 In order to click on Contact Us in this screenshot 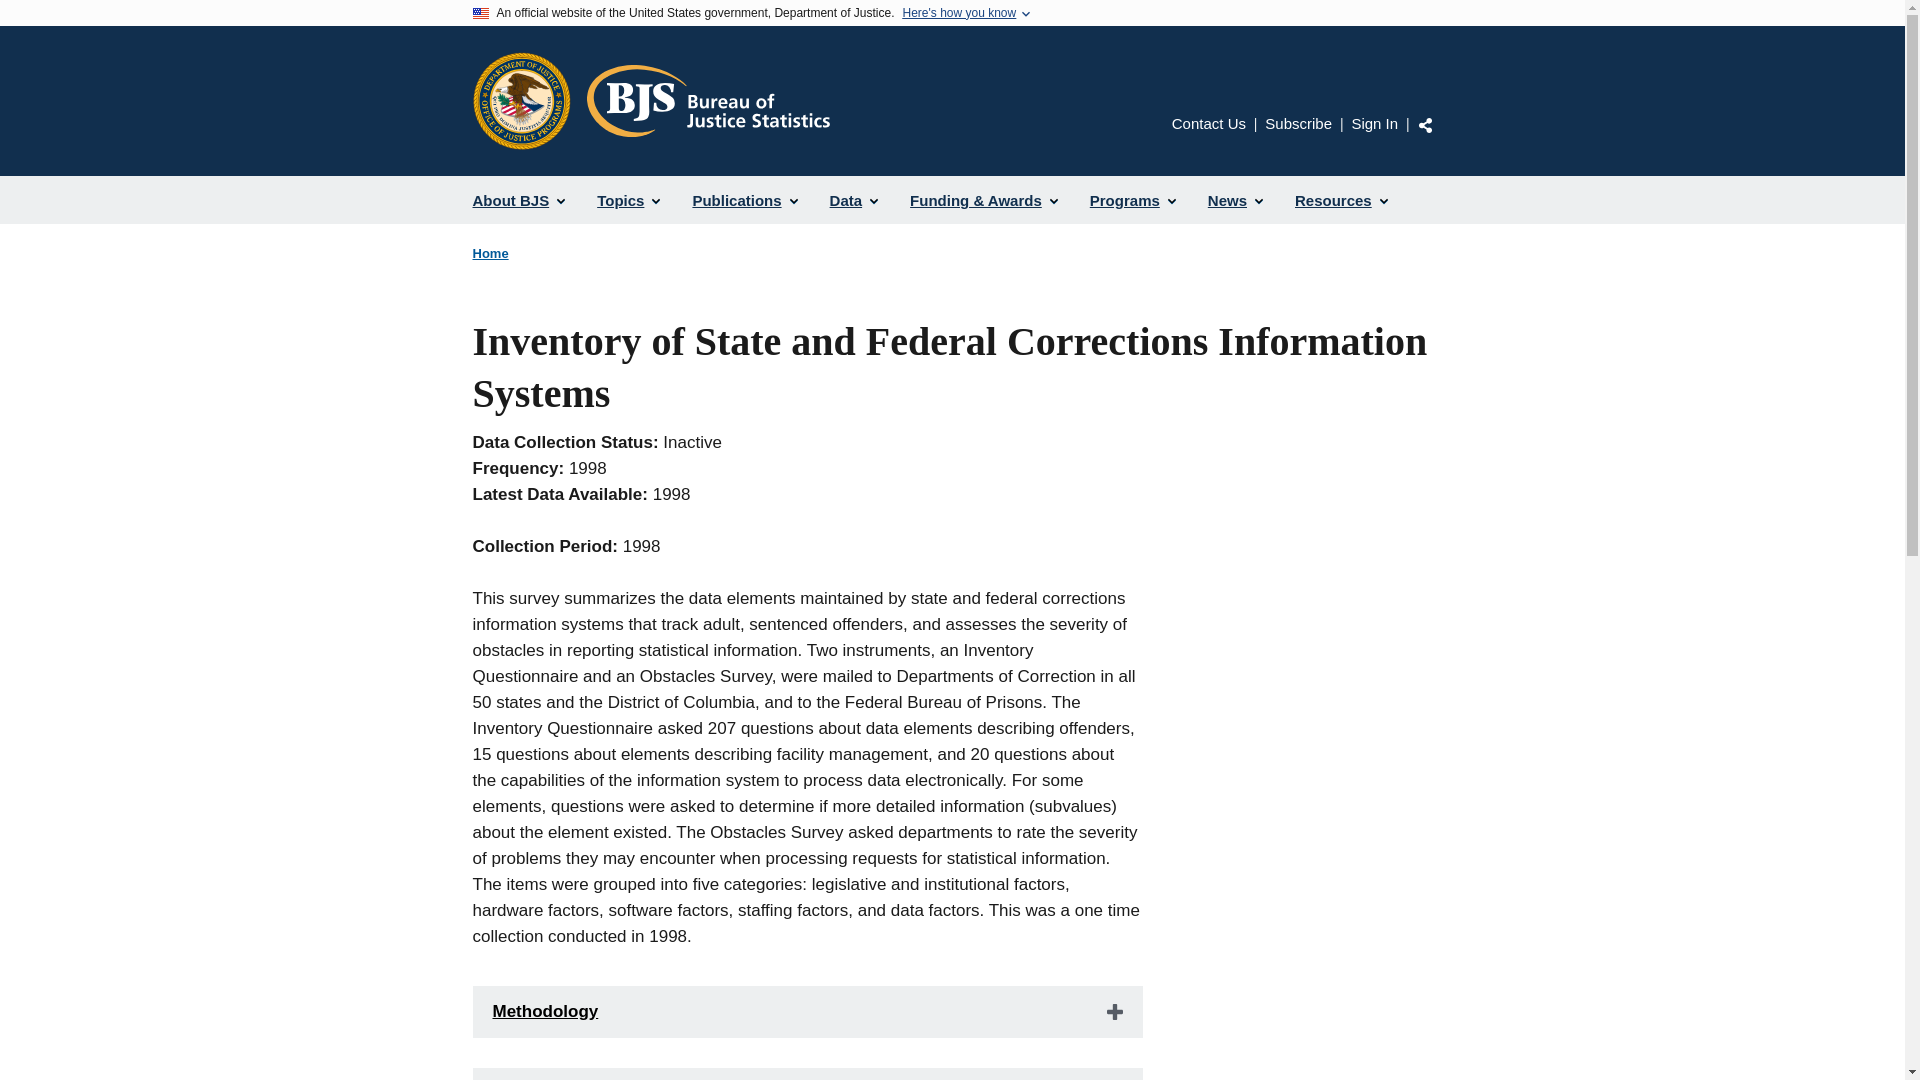, I will do `click(1208, 122)`.